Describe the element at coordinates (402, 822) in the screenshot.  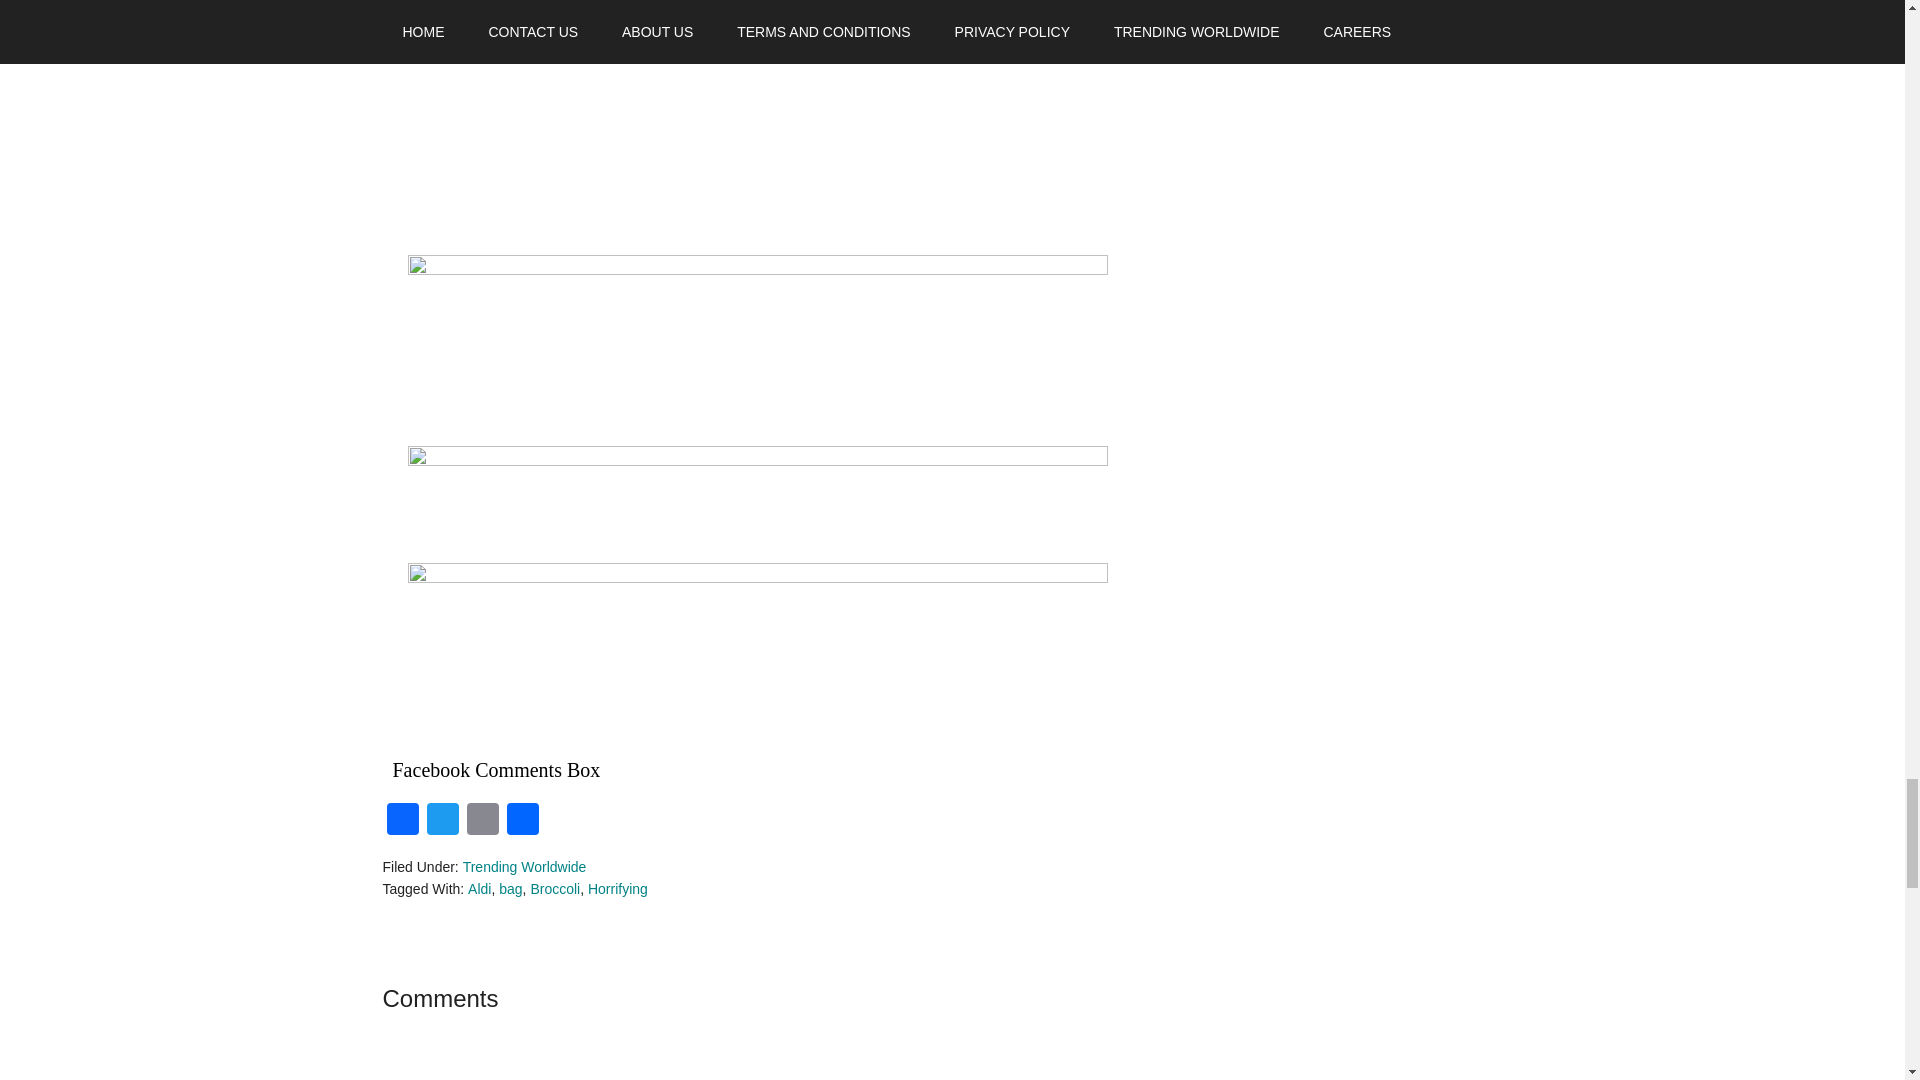
I see `Facebook` at that location.